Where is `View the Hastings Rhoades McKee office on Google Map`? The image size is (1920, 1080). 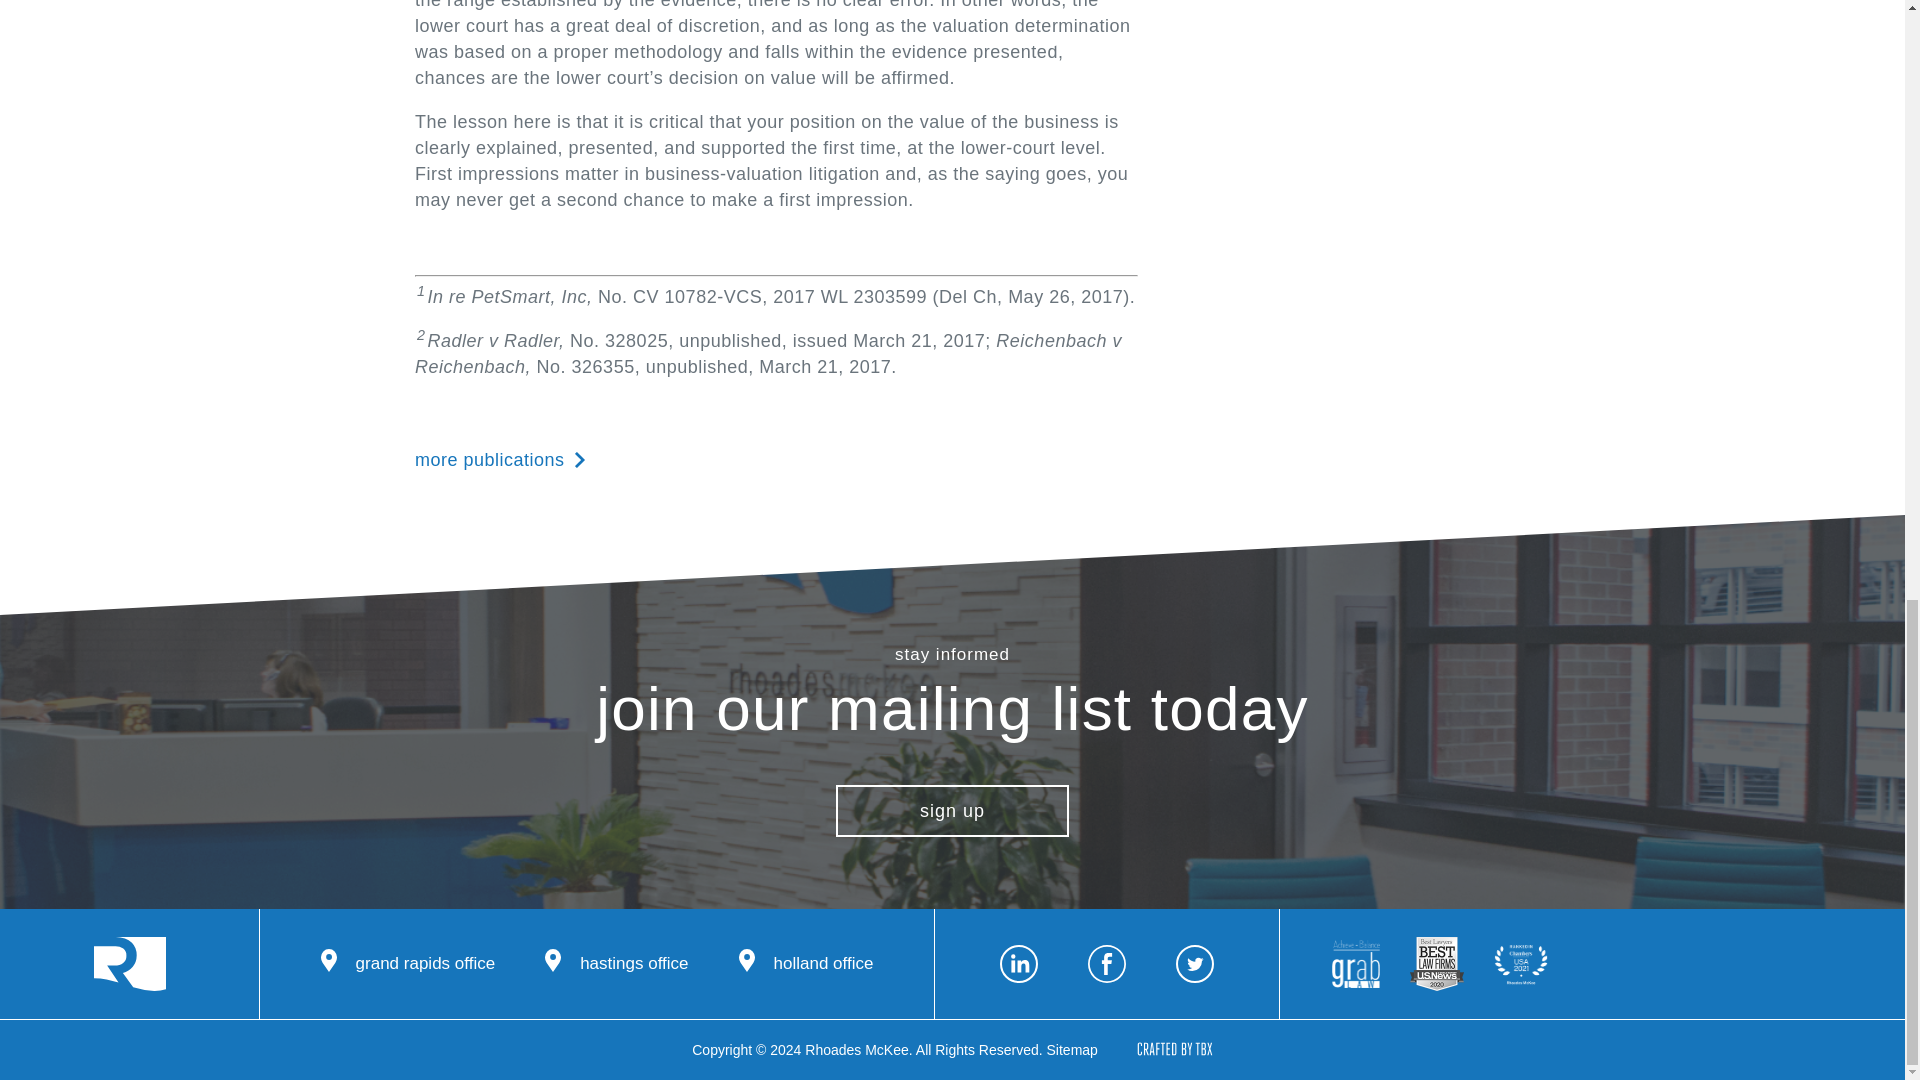
View the Hastings Rhoades McKee office on Google Map is located at coordinates (616, 964).